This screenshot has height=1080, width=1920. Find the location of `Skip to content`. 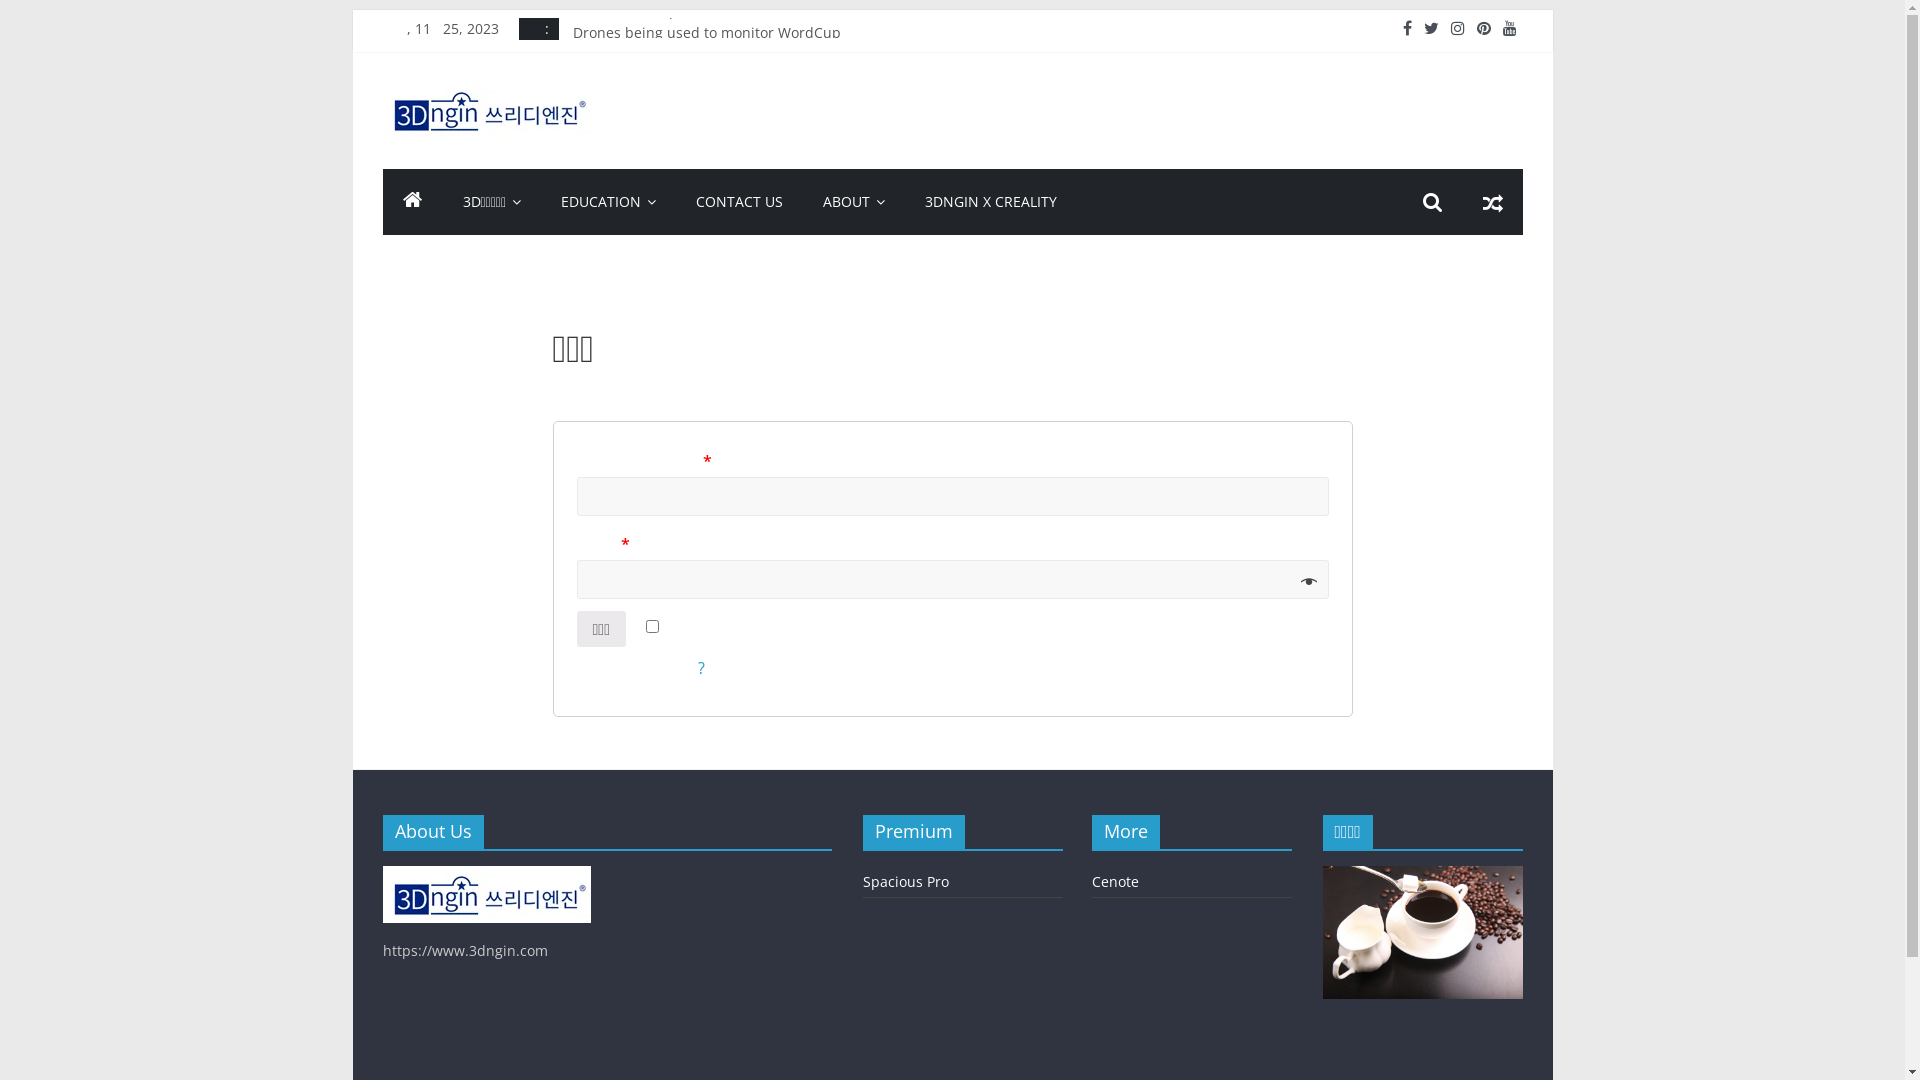

Skip to content is located at coordinates (352, 10).